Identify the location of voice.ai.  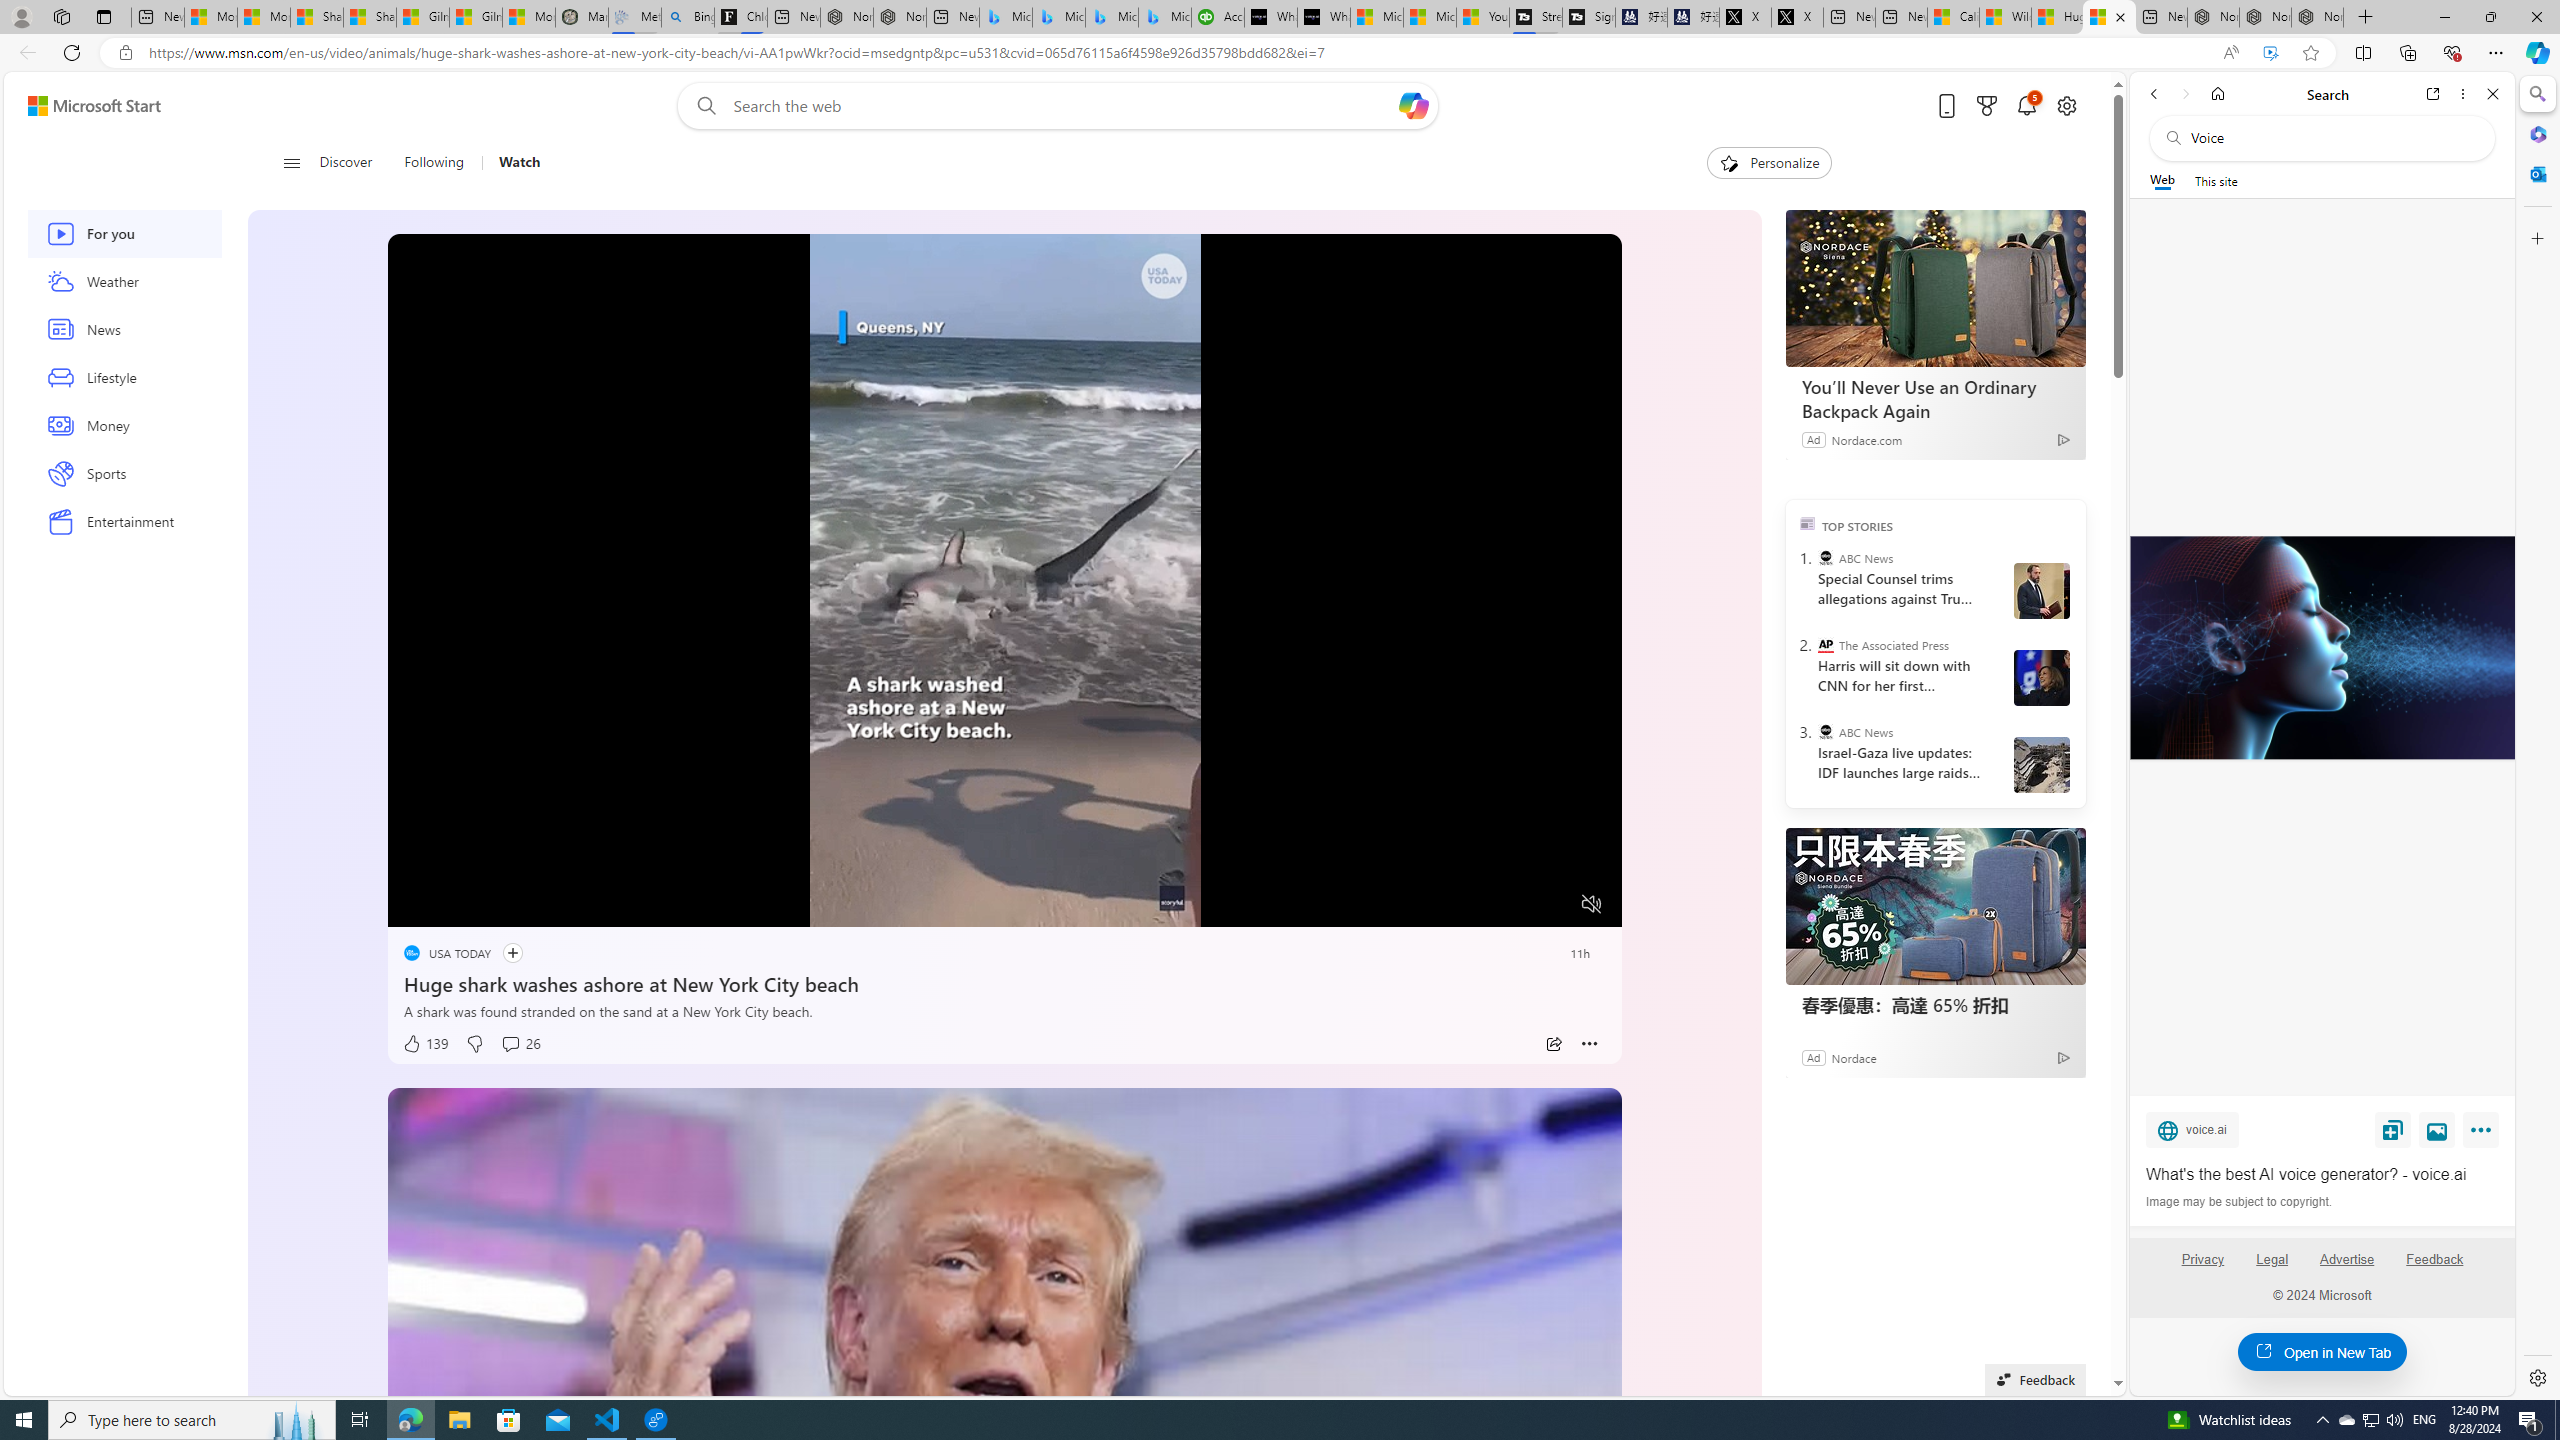
(2192, 1129).